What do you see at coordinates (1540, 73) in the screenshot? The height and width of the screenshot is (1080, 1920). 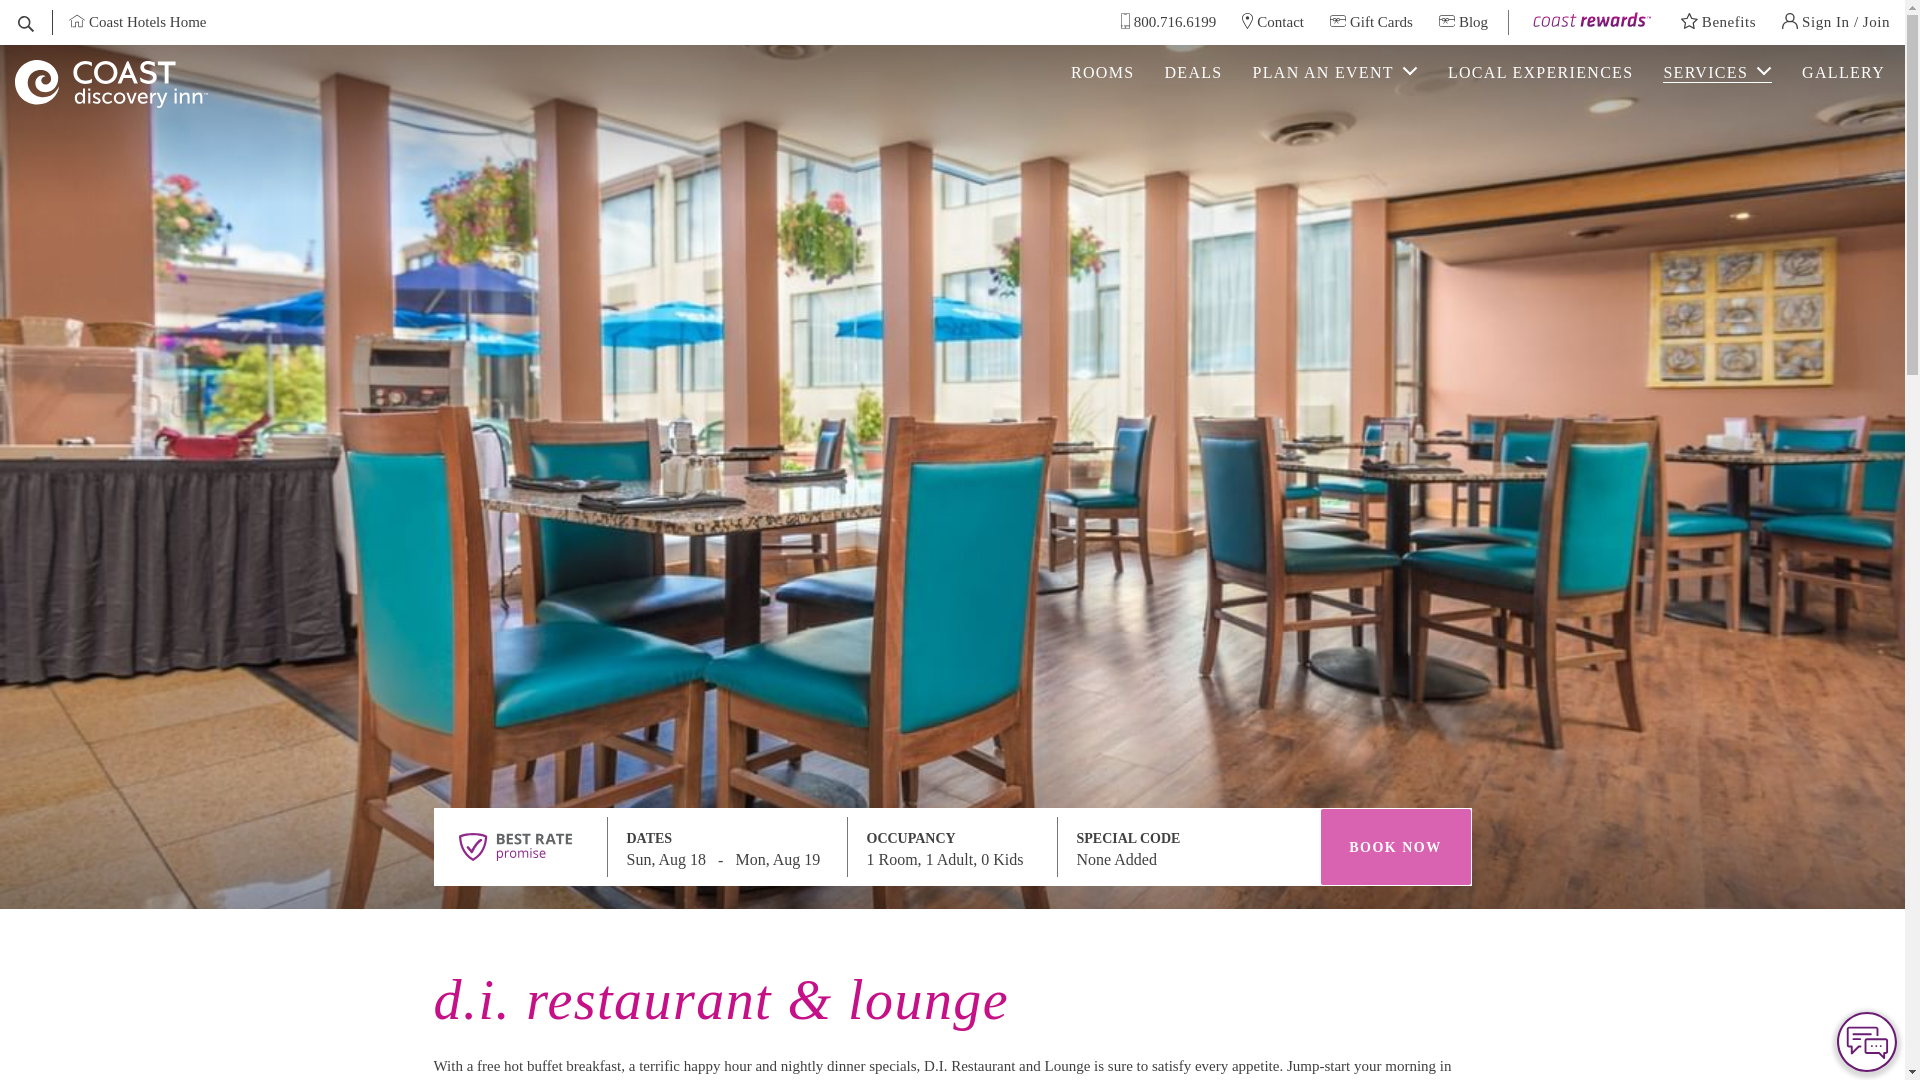 I see `LOCAL EXPERIENCES` at bounding box center [1540, 73].